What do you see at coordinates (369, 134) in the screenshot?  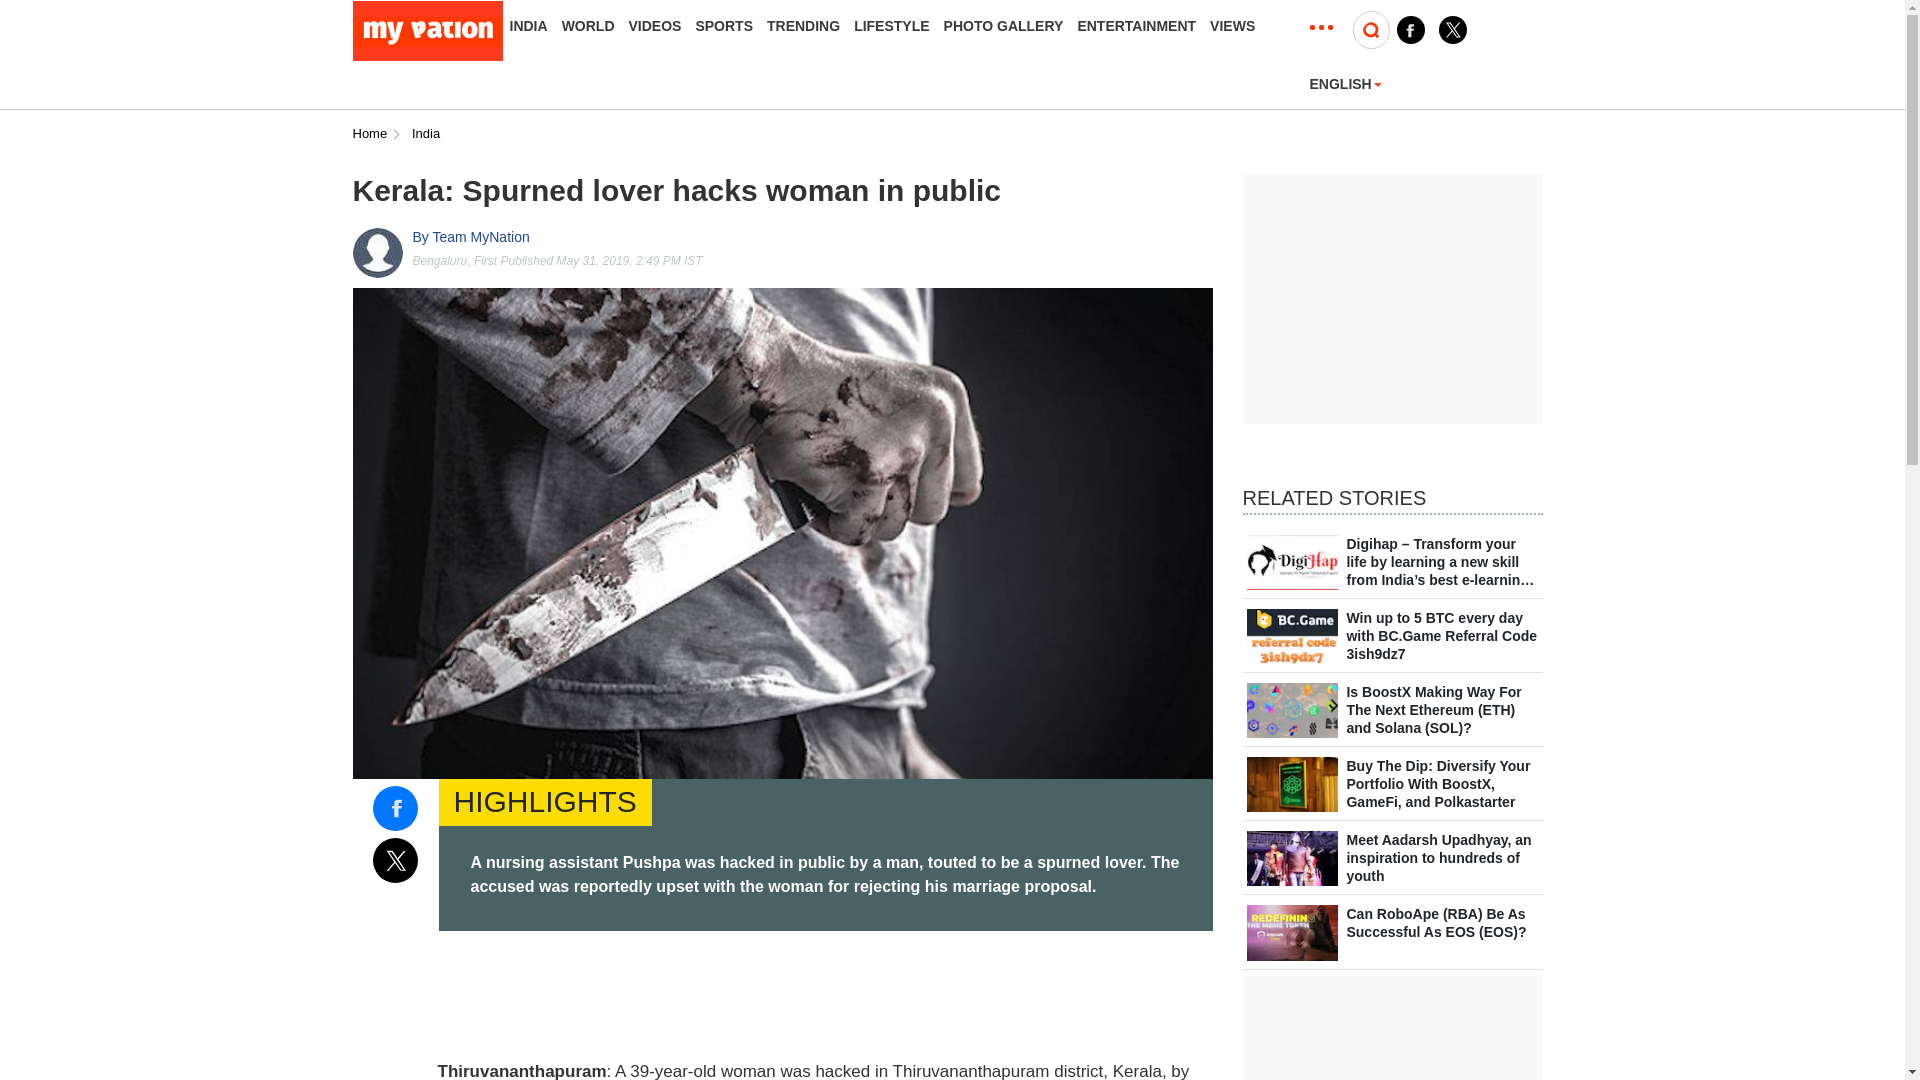 I see `Home` at bounding box center [369, 134].